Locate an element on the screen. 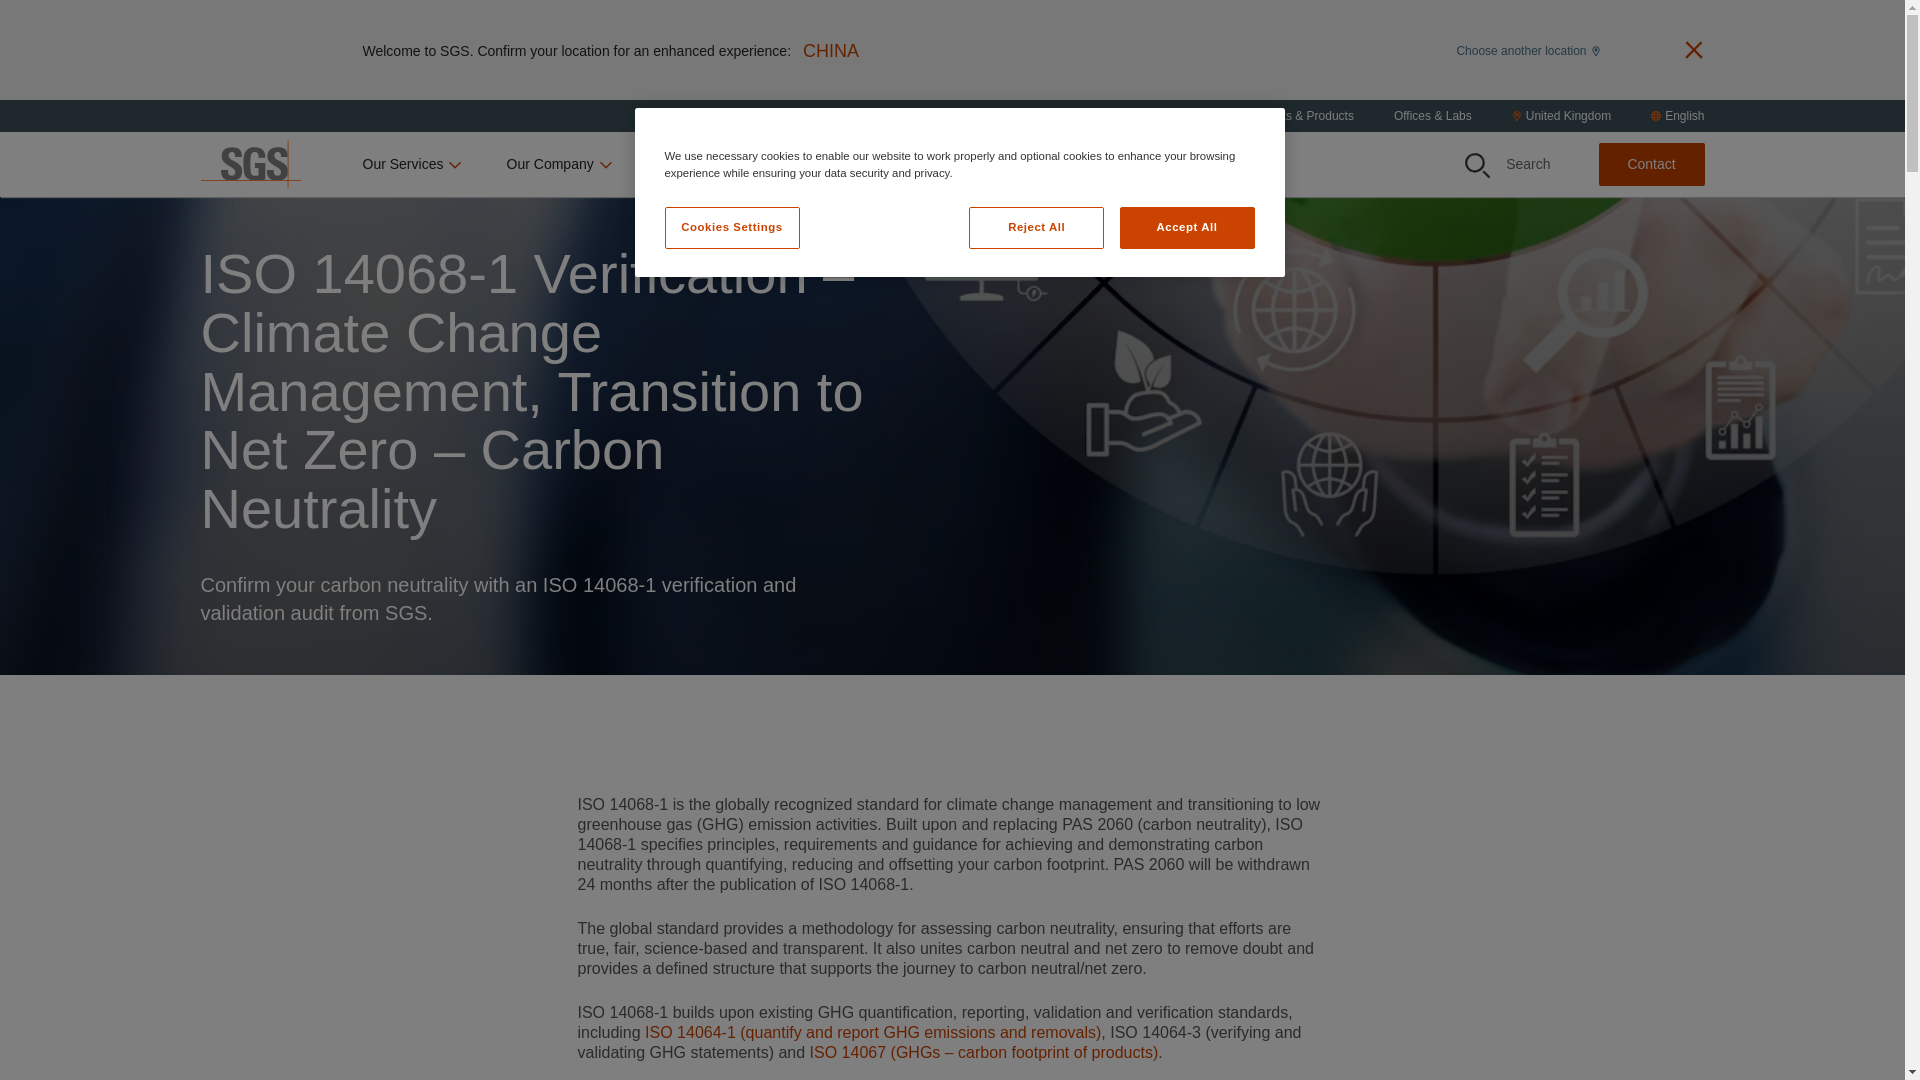 This screenshot has width=1920, height=1080. Search is located at coordinates (1476, 166).